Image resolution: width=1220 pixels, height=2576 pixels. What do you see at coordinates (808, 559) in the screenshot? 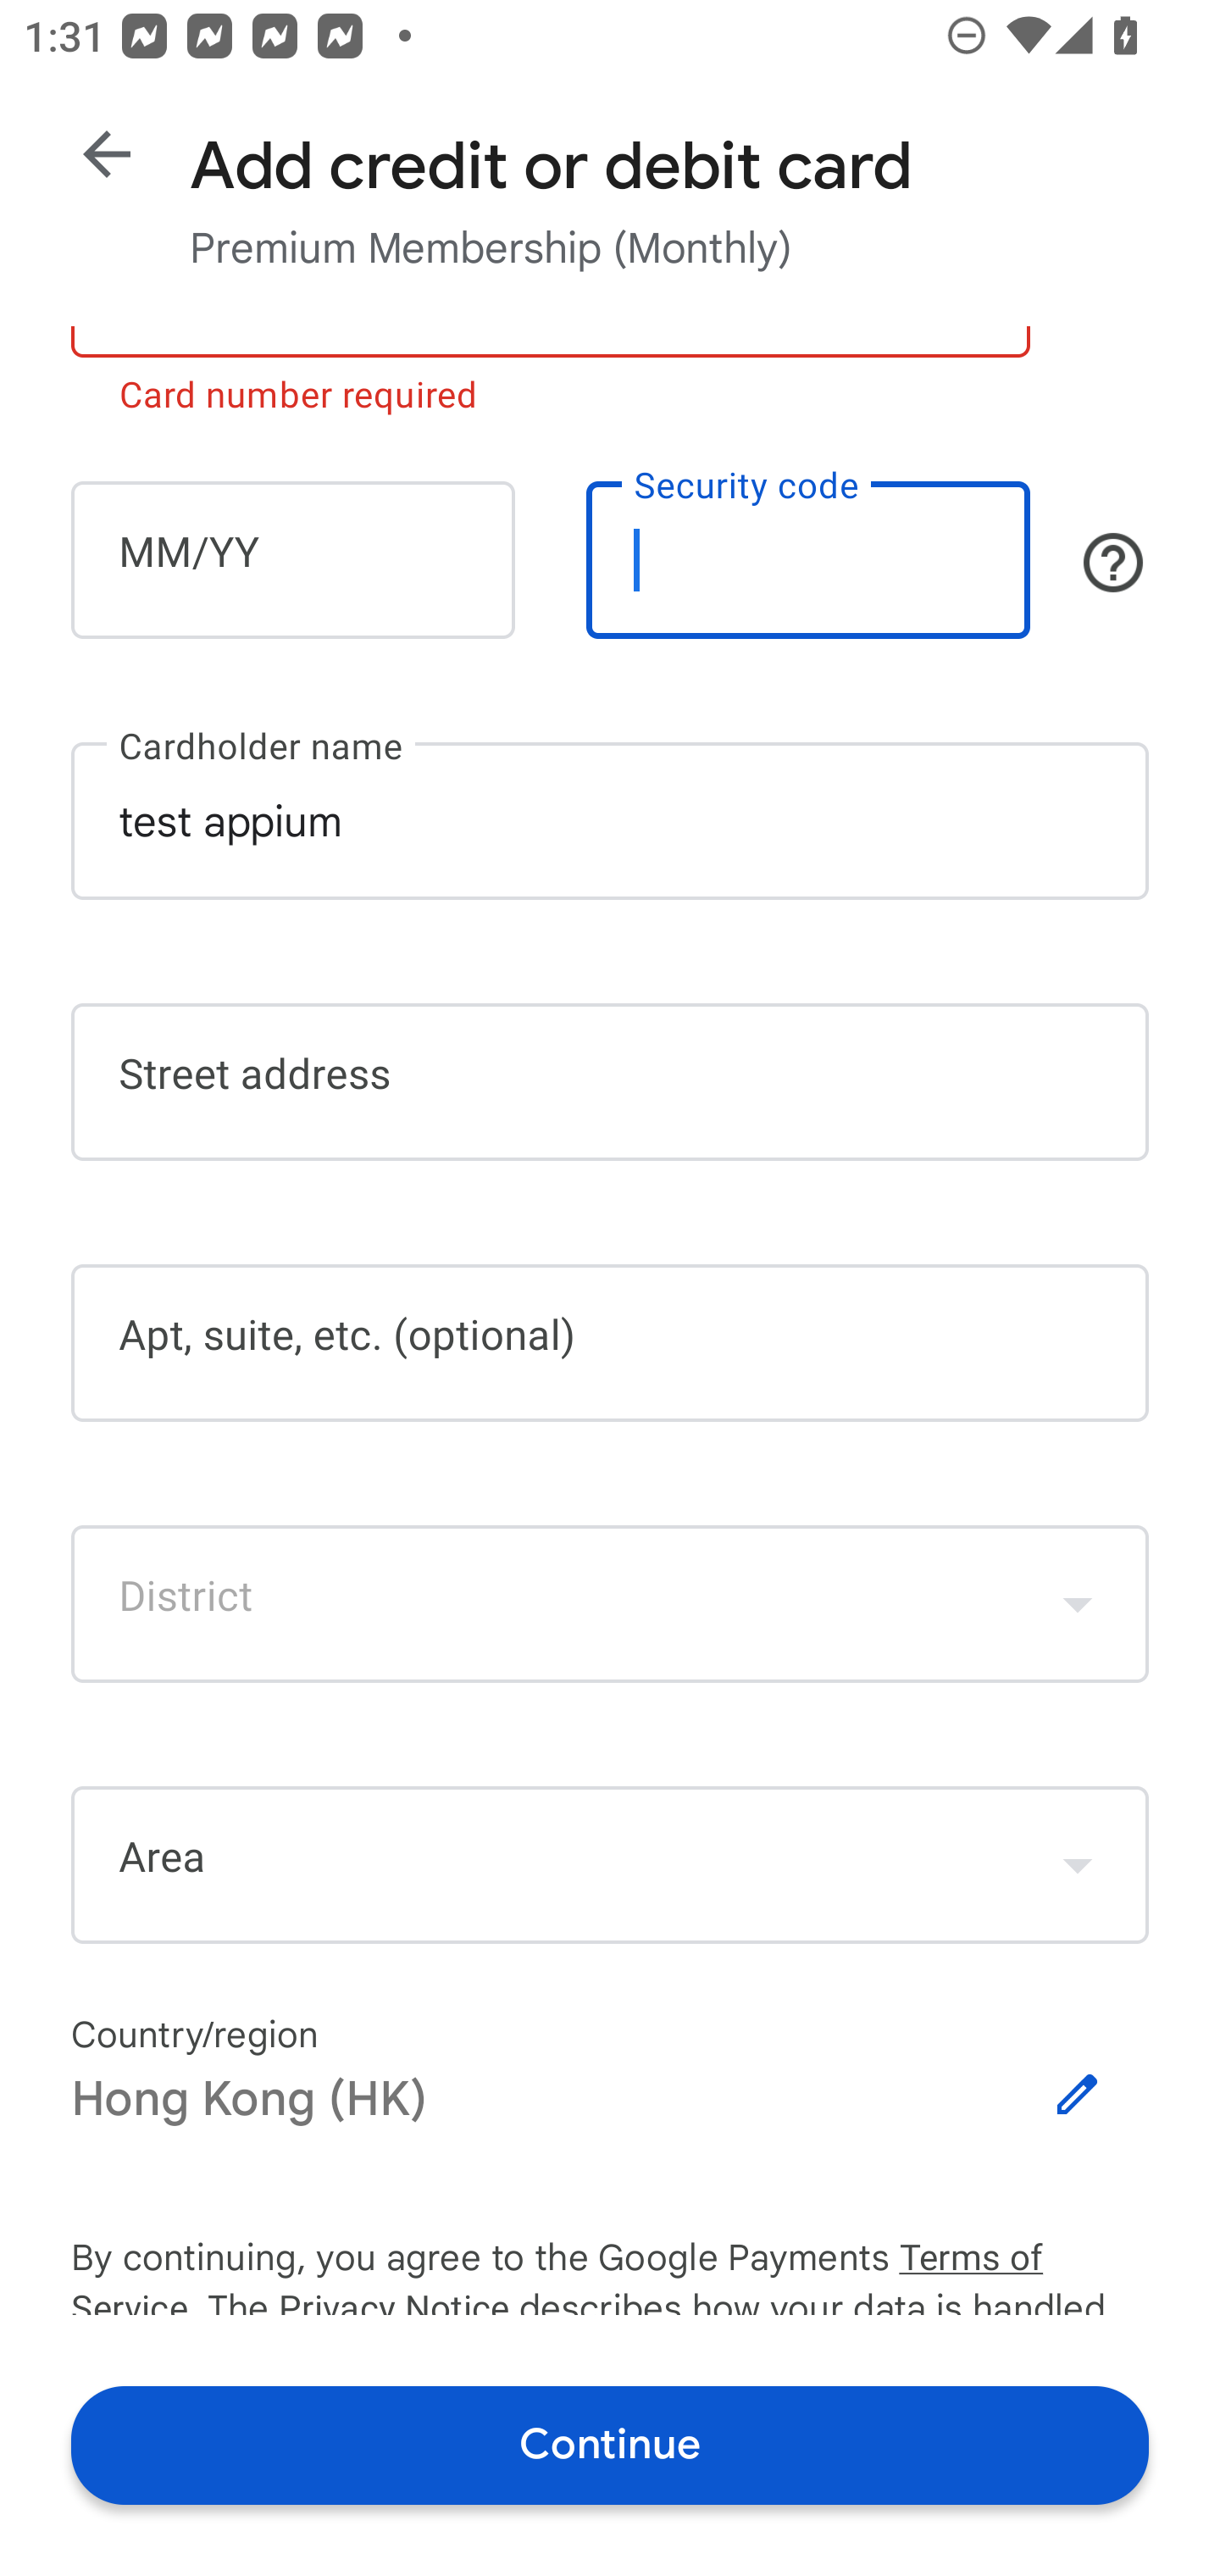
I see `Security code` at bounding box center [808, 559].